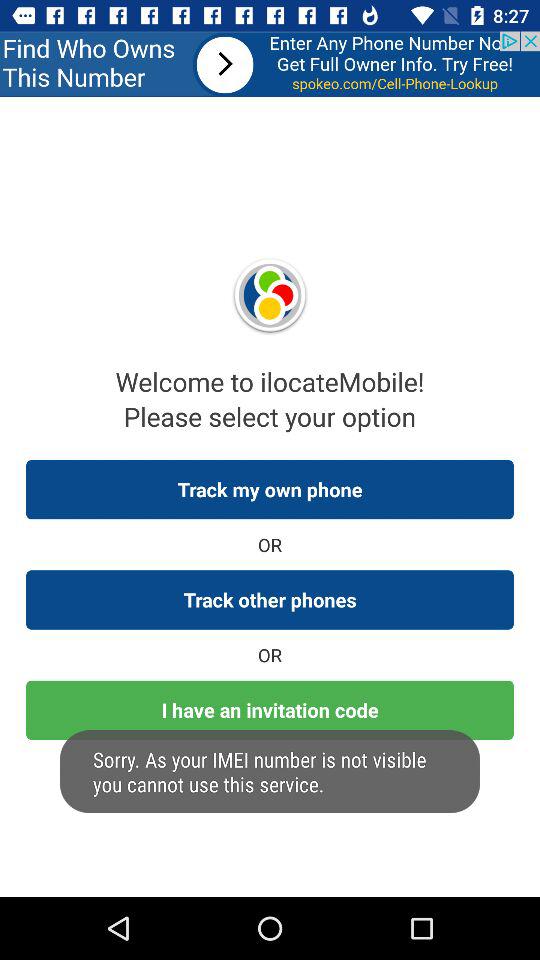  What do you see at coordinates (270, 64) in the screenshot?
I see `go to advertisement` at bounding box center [270, 64].